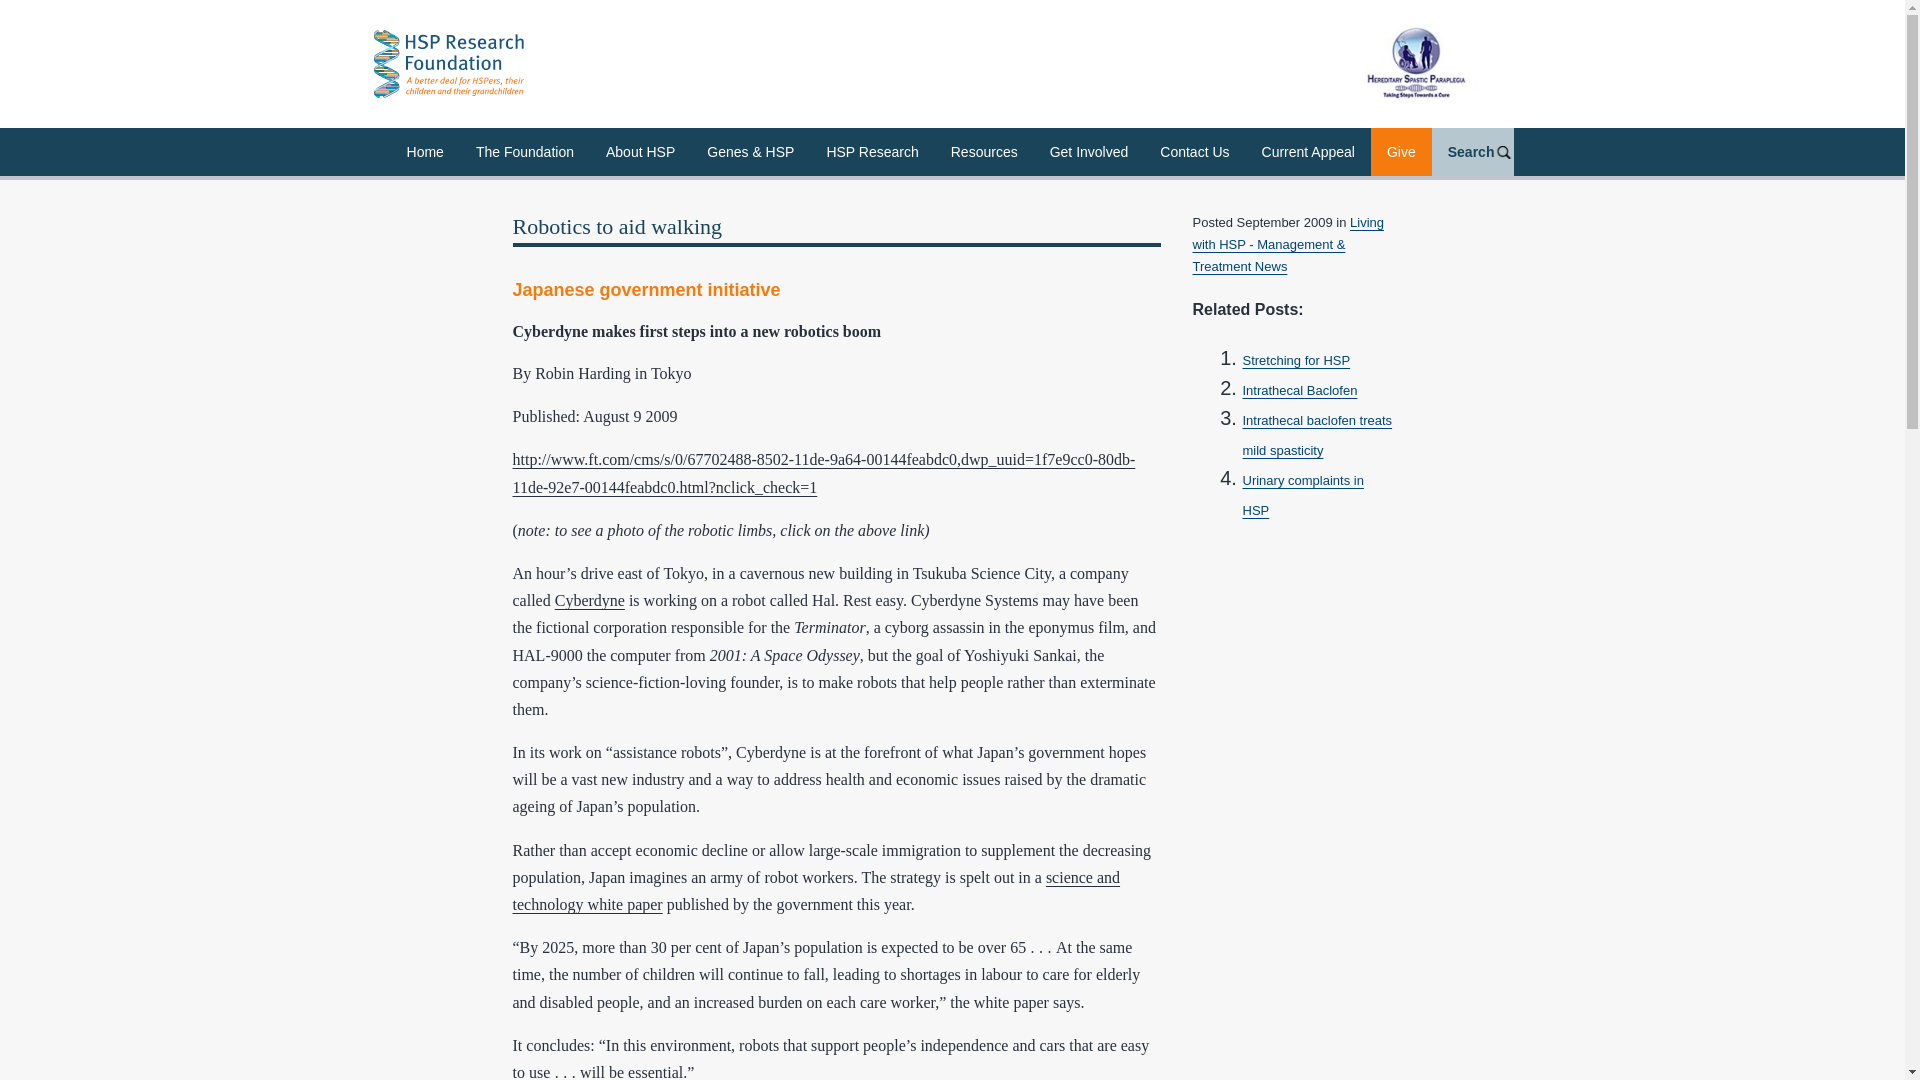 Image resolution: width=1920 pixels, height=1080 pixels. I want to click on Contact Us, so click(1194, 152).